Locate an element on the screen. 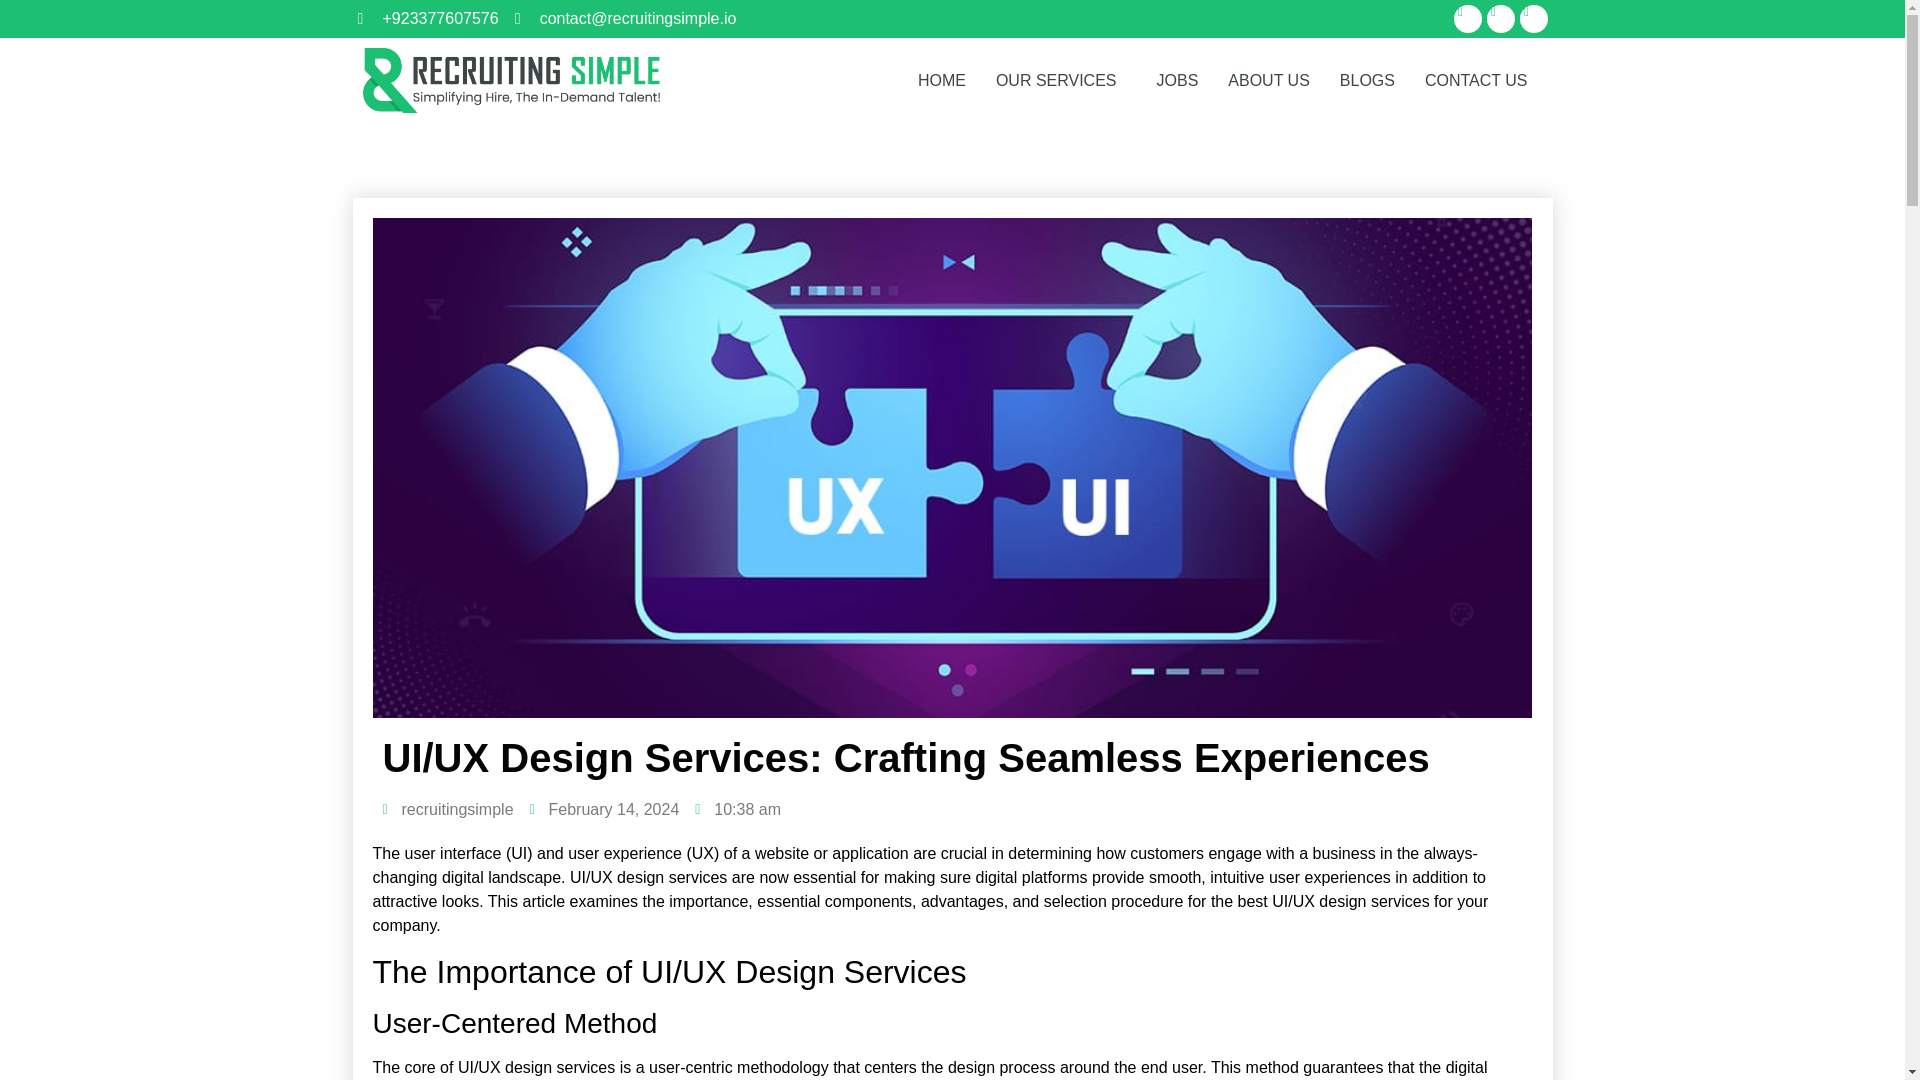 The width and height of the screenshot is (1920, 1080). JOBS is located at coordinates (1178, 80).